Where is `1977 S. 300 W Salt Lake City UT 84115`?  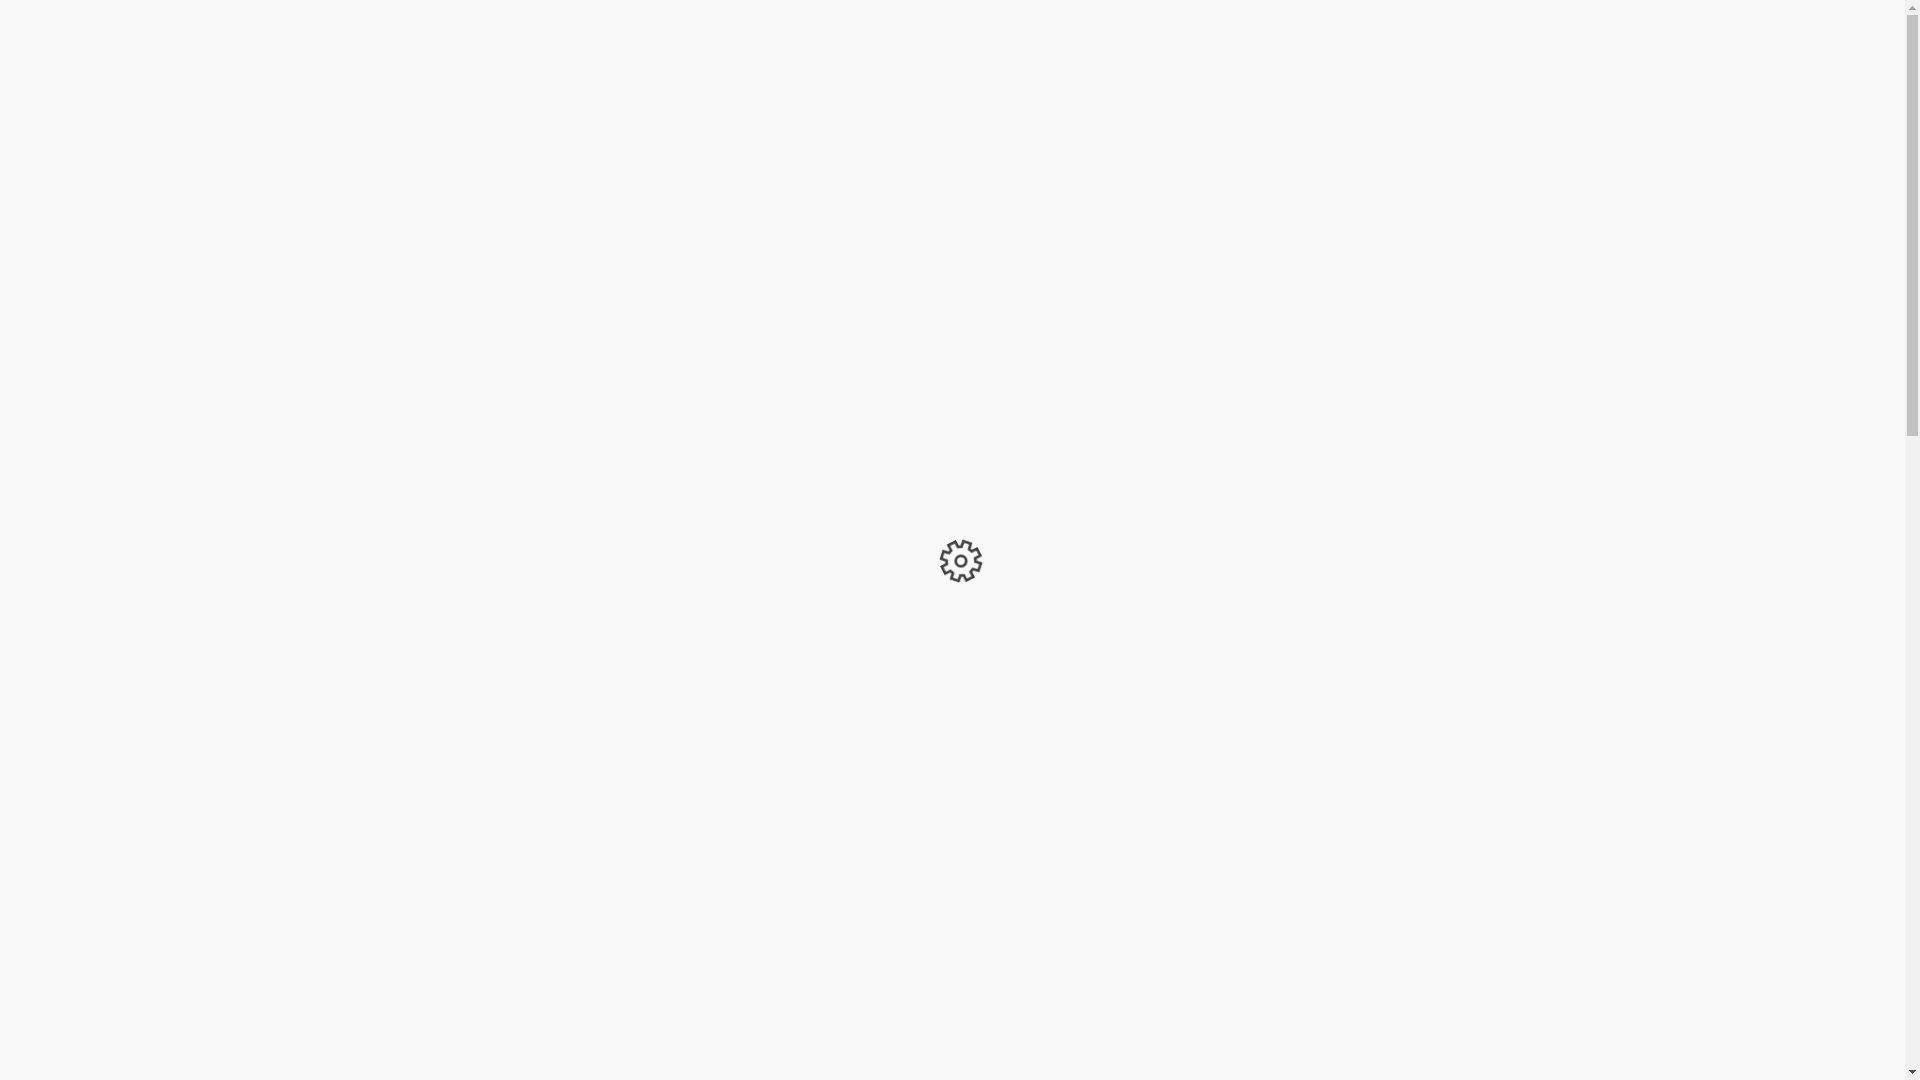 1977 S. 300 W Salt Lake City UT 84115 is located at coordinates (481, 32).